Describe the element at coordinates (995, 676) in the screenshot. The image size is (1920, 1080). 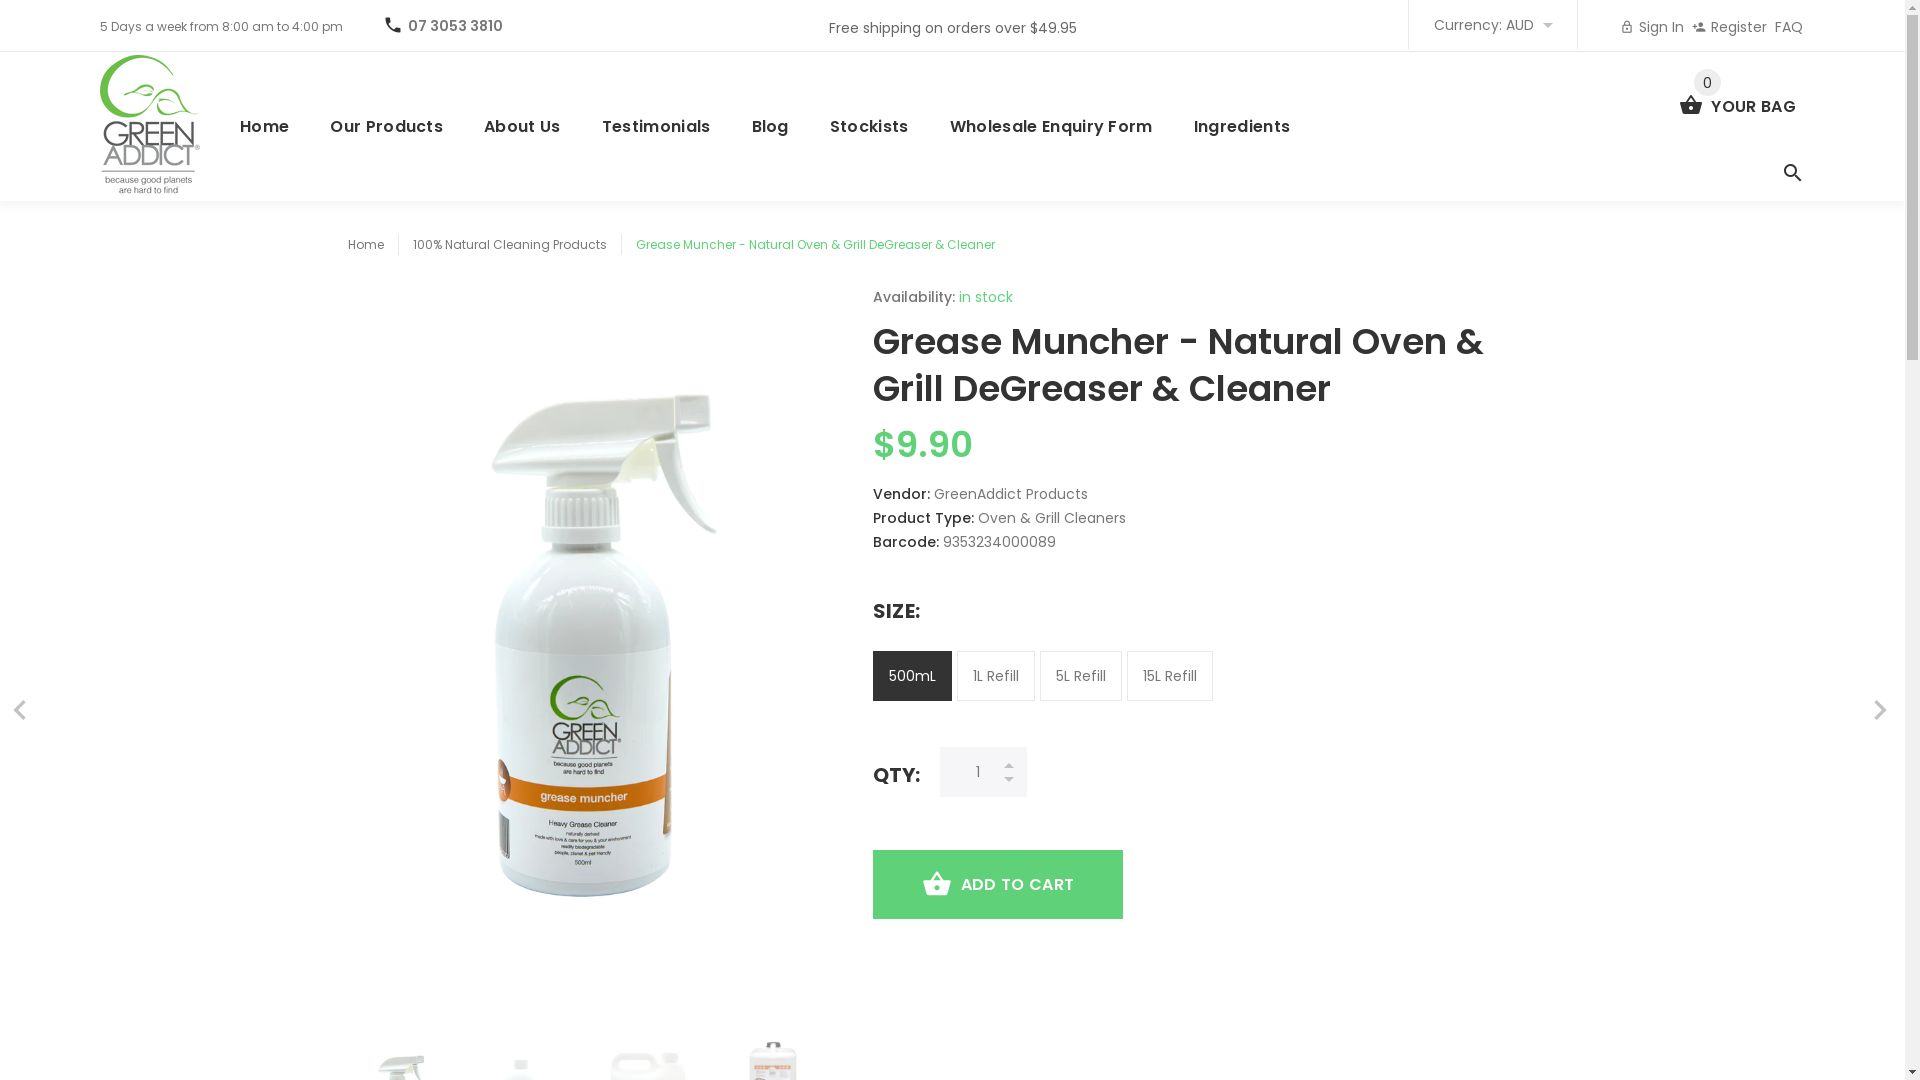
I see `1L Refill` at that location.